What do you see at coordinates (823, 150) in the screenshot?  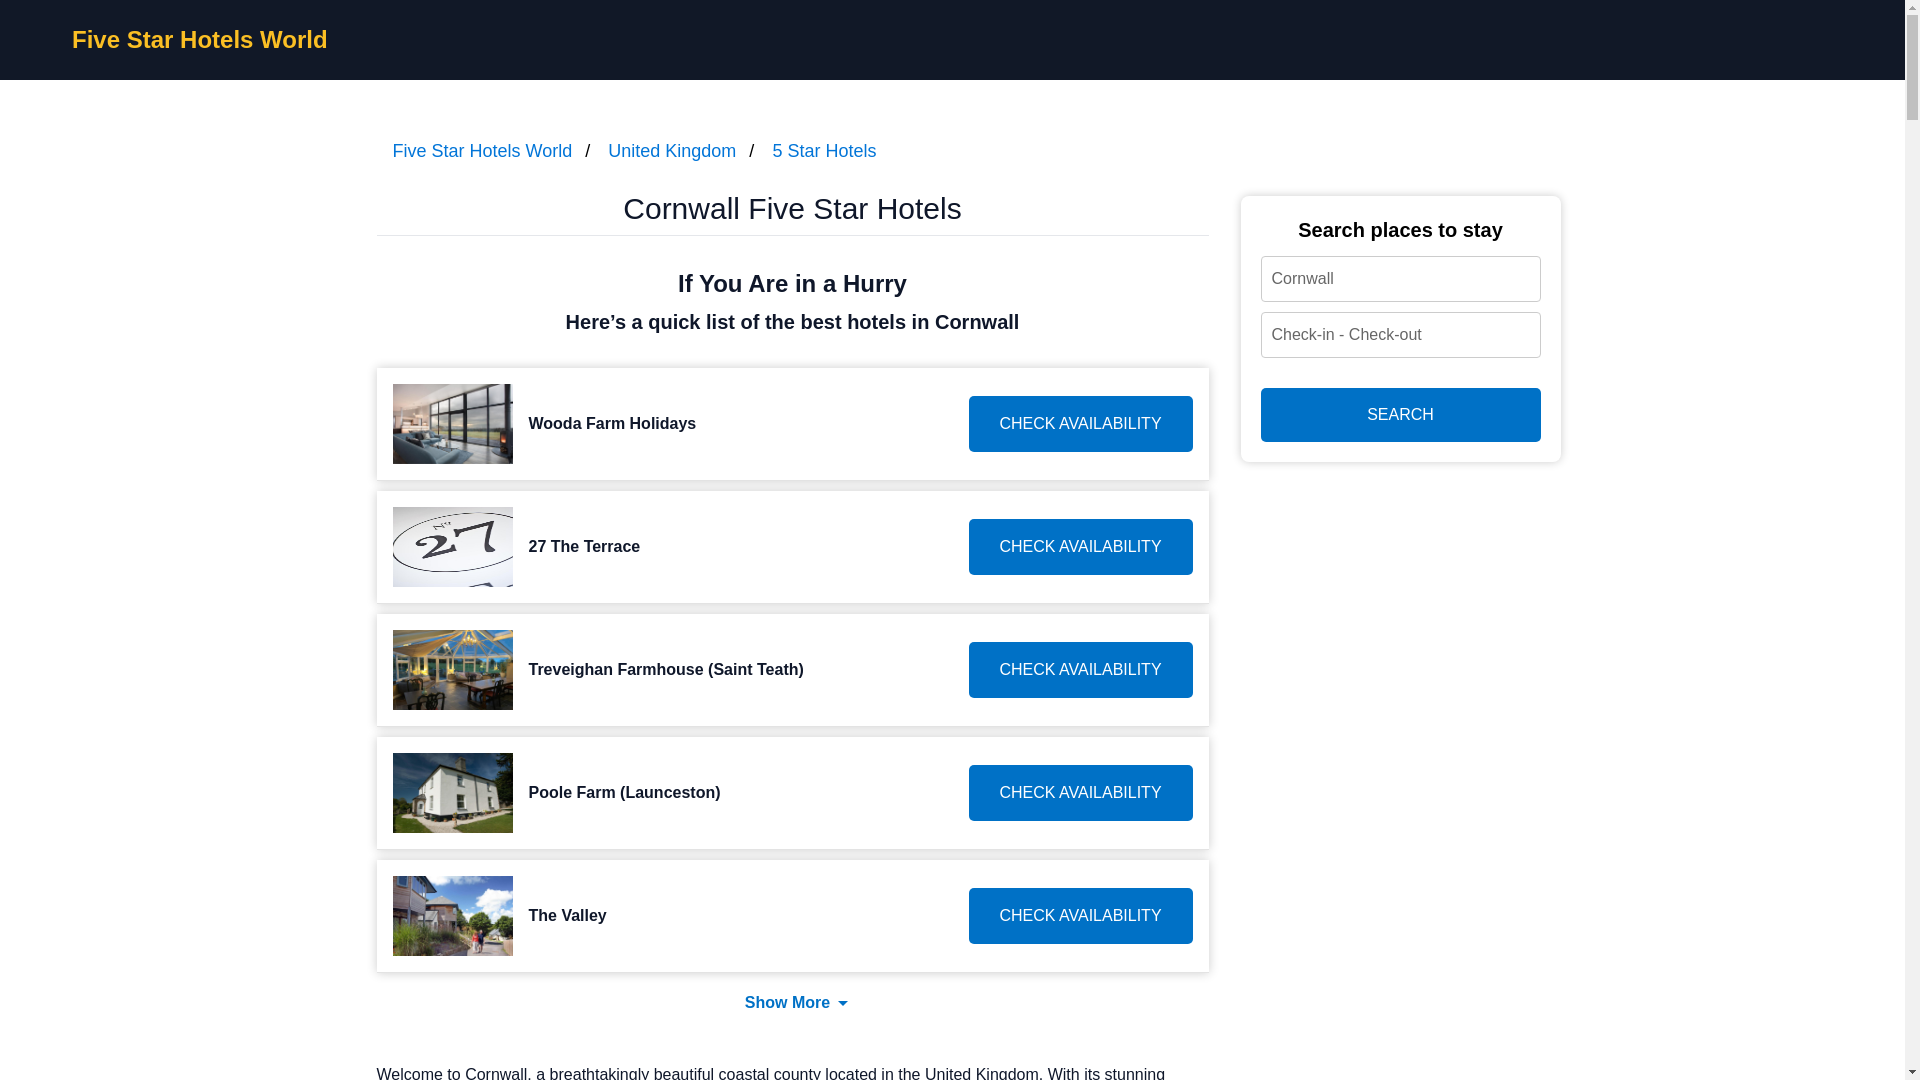 I see `5 Star Hotels` at bounding box center [823, 150].